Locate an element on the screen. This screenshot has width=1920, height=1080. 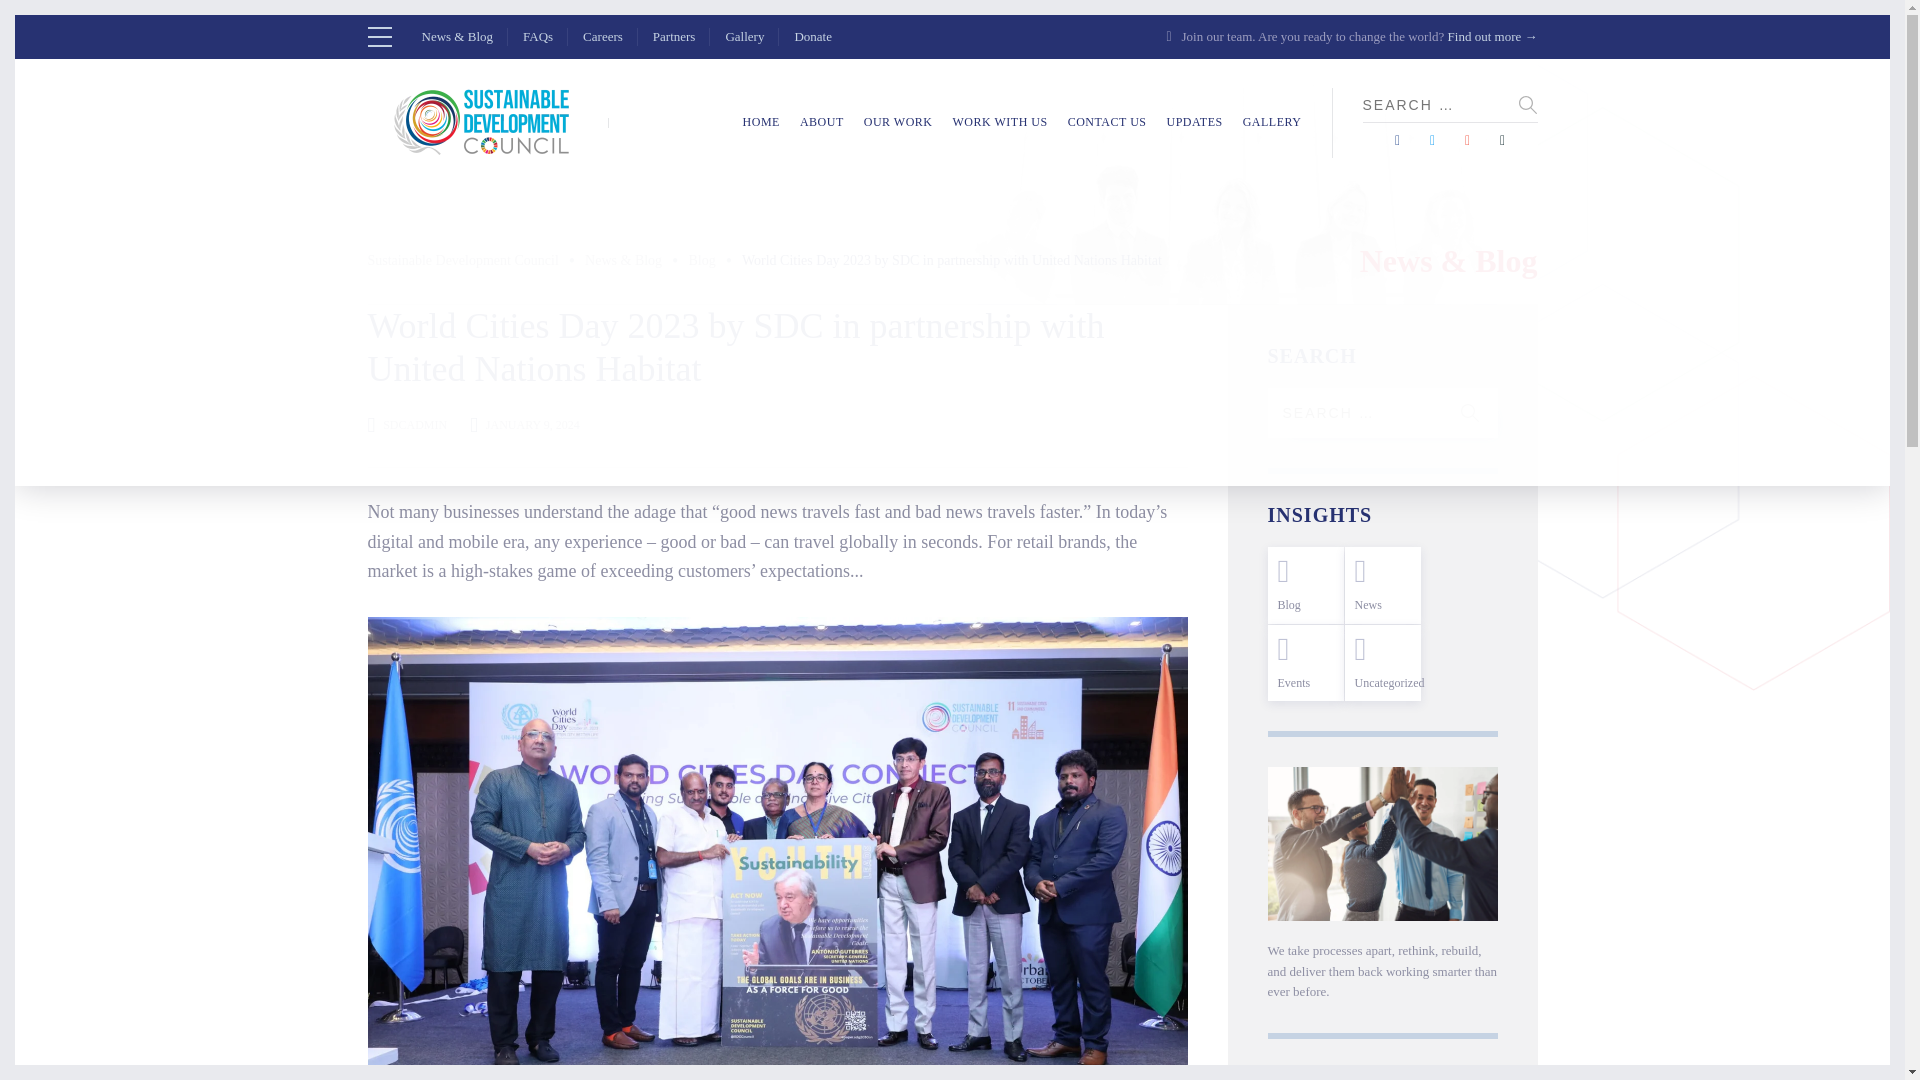
Posts by SDCAdmin is located at coordinates (414, 424).